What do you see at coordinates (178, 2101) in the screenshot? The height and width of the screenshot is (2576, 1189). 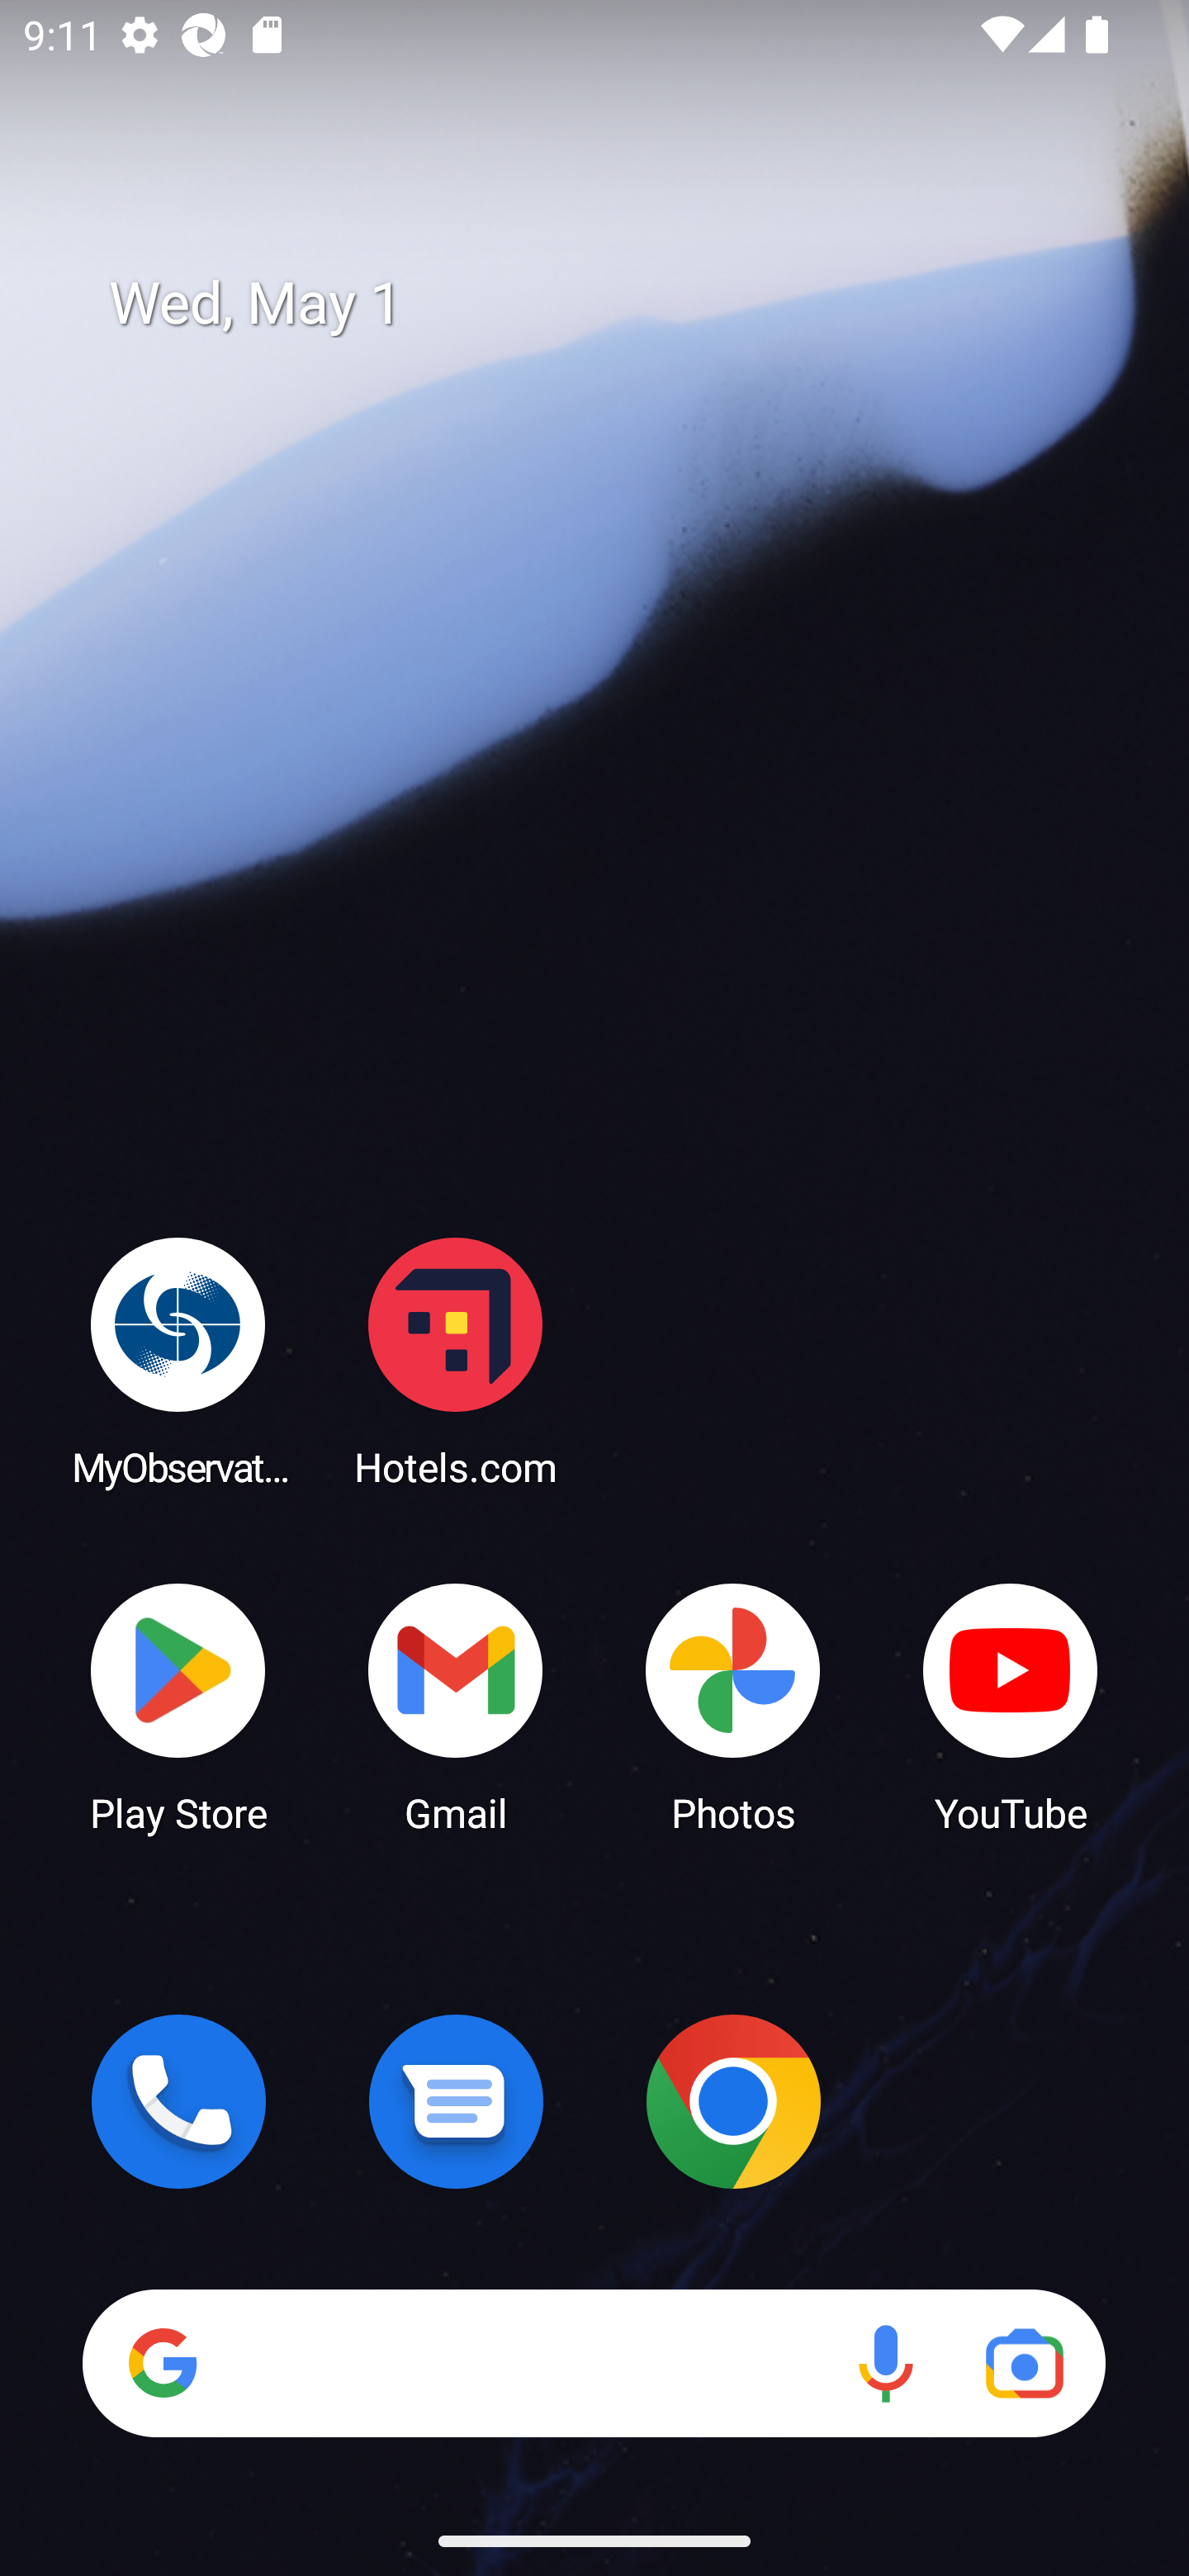 I see `Phone` at bounding box center [178, 2101].